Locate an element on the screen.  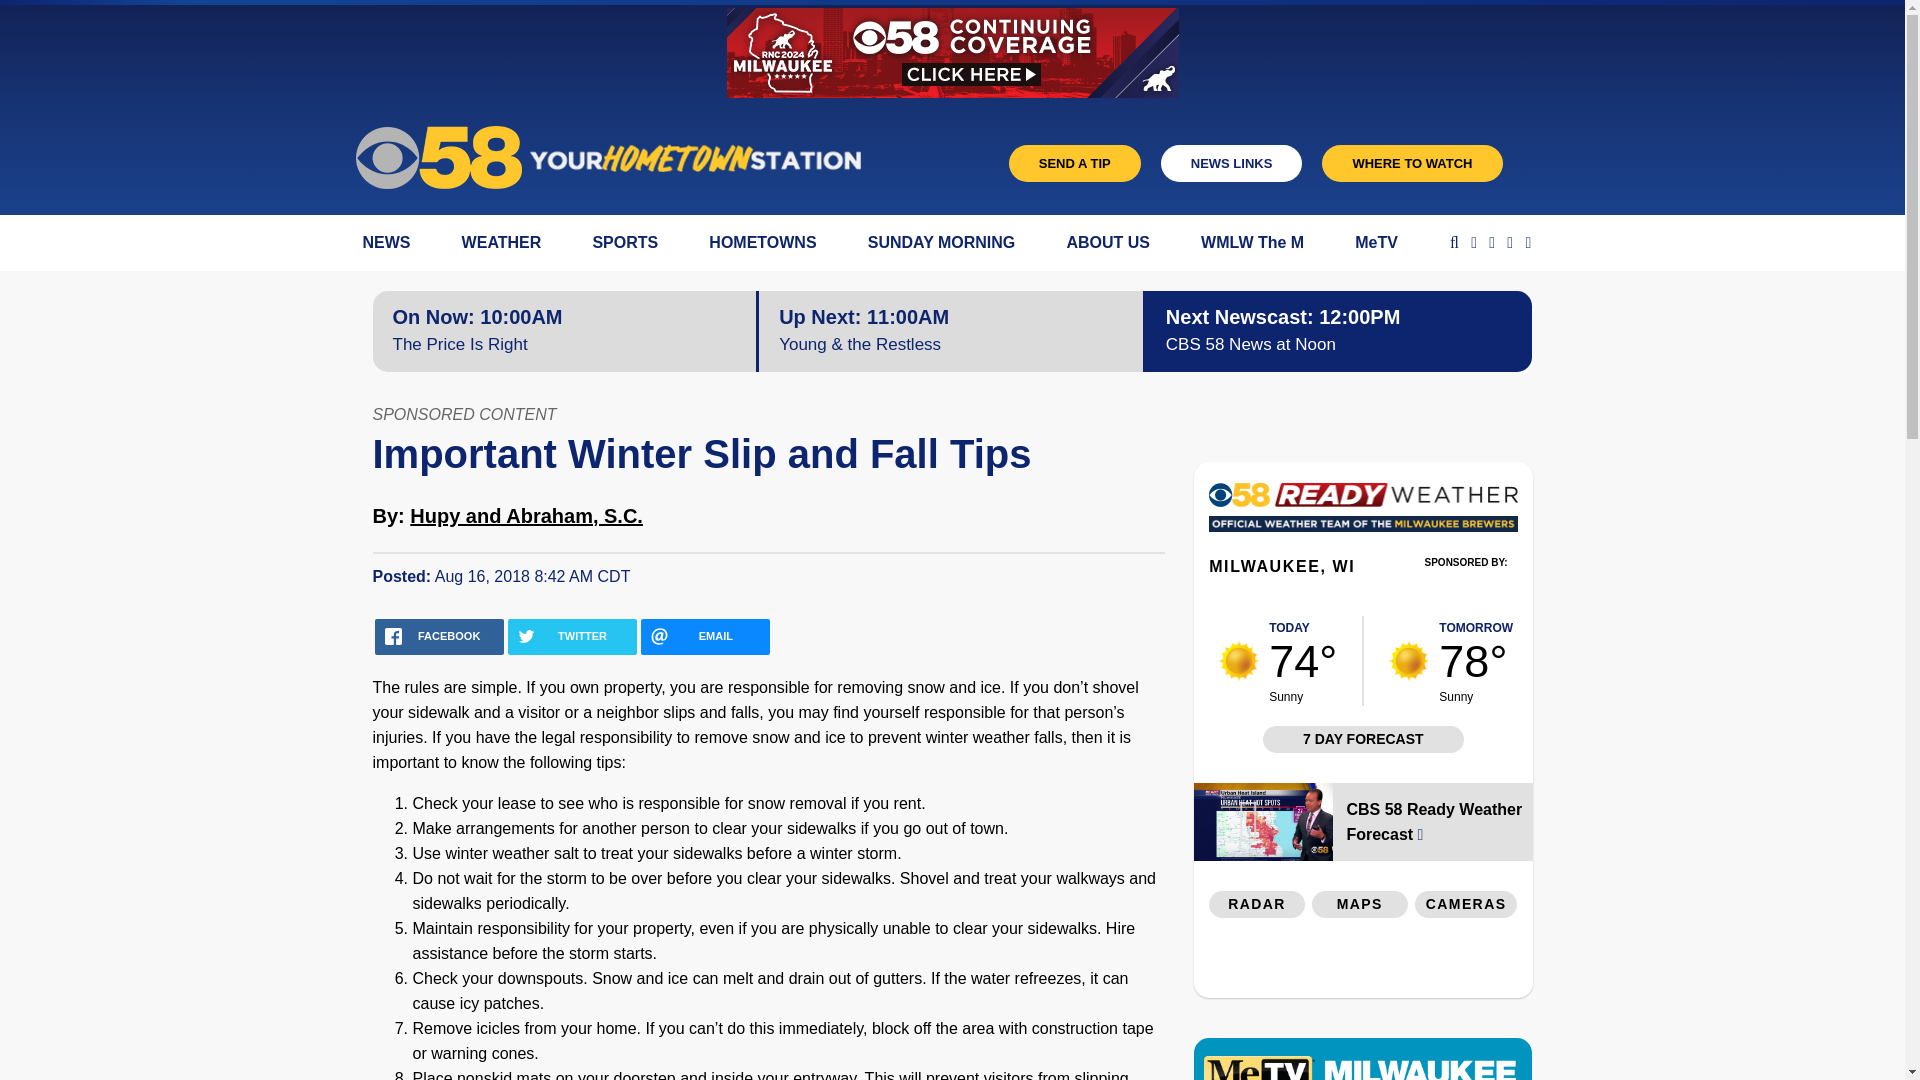
weather is located at coordinates (1239, 661).